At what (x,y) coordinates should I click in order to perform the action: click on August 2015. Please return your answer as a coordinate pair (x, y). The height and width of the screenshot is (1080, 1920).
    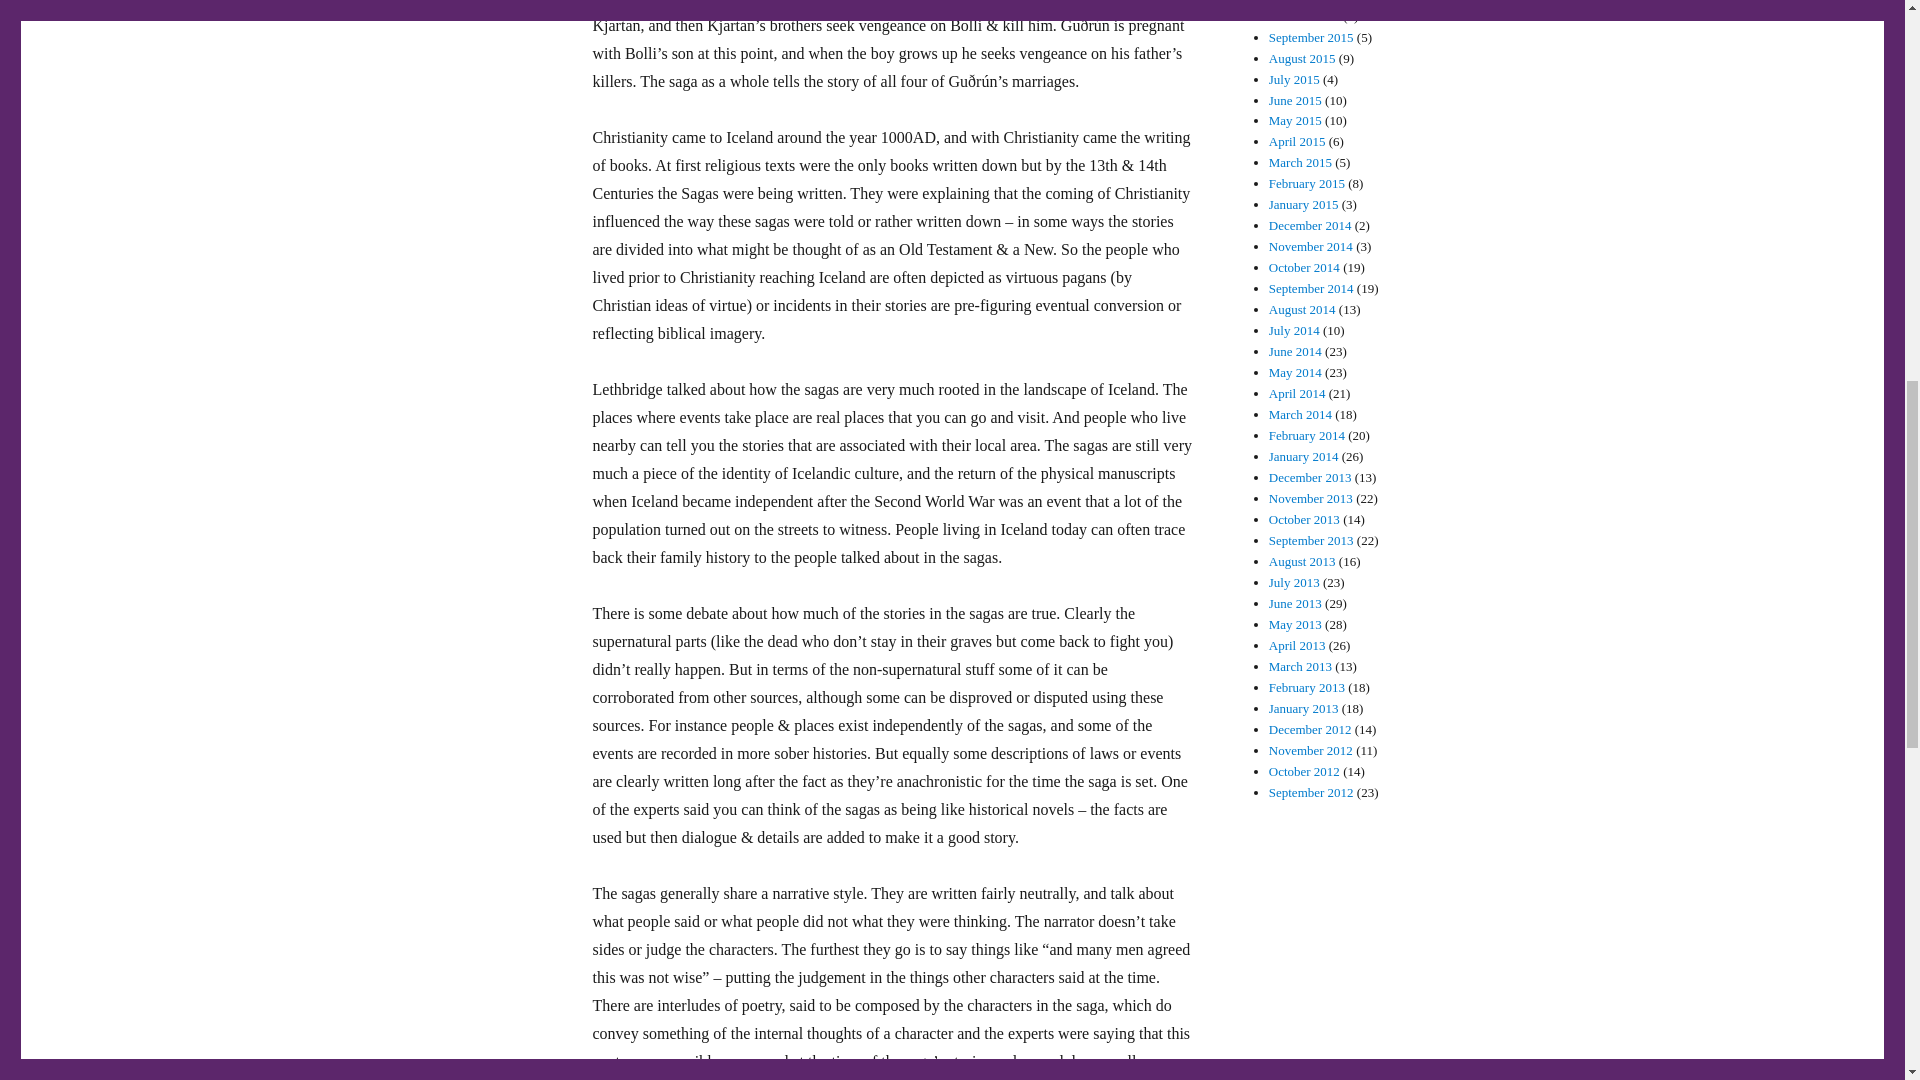
    Looking at the image, I should click on (1302, 58).